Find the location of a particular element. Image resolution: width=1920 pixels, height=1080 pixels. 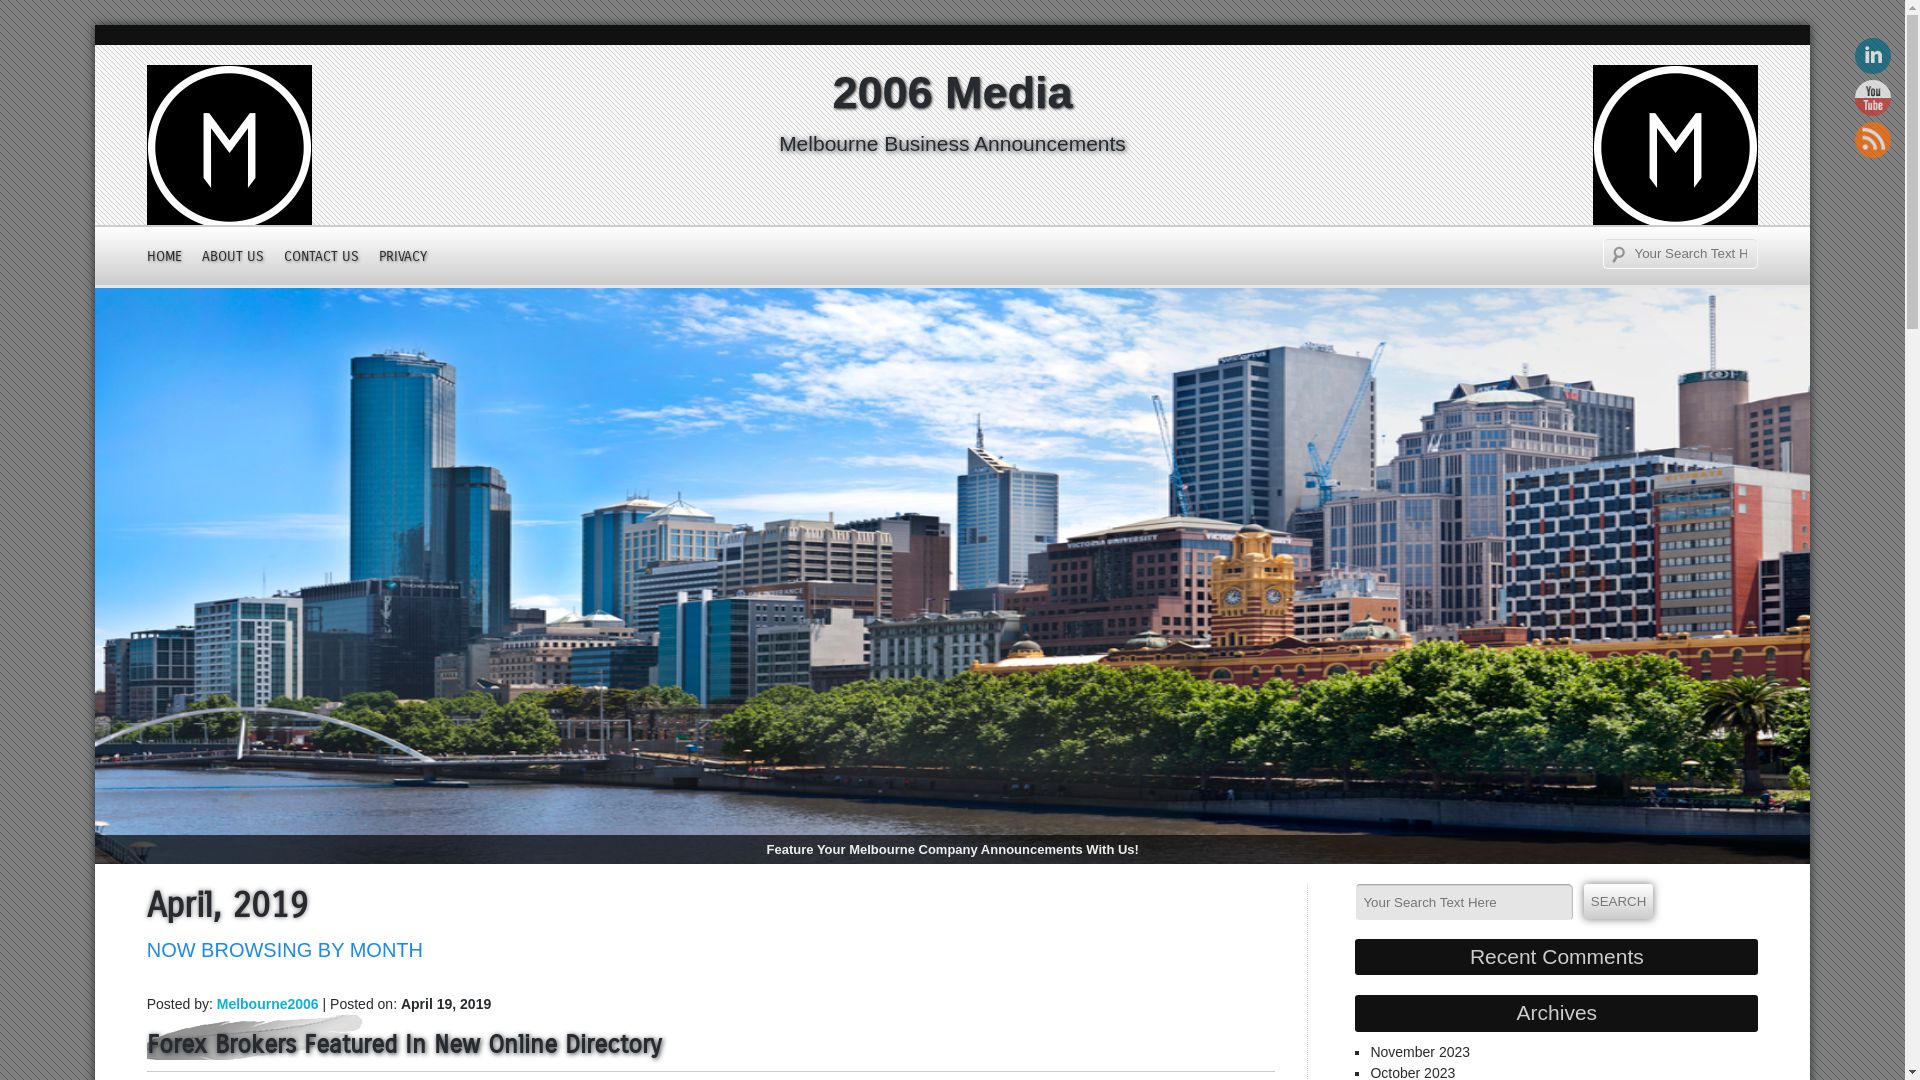

Forex Brokers Featured In New Online Directory is located at coordinates (711, 1040).